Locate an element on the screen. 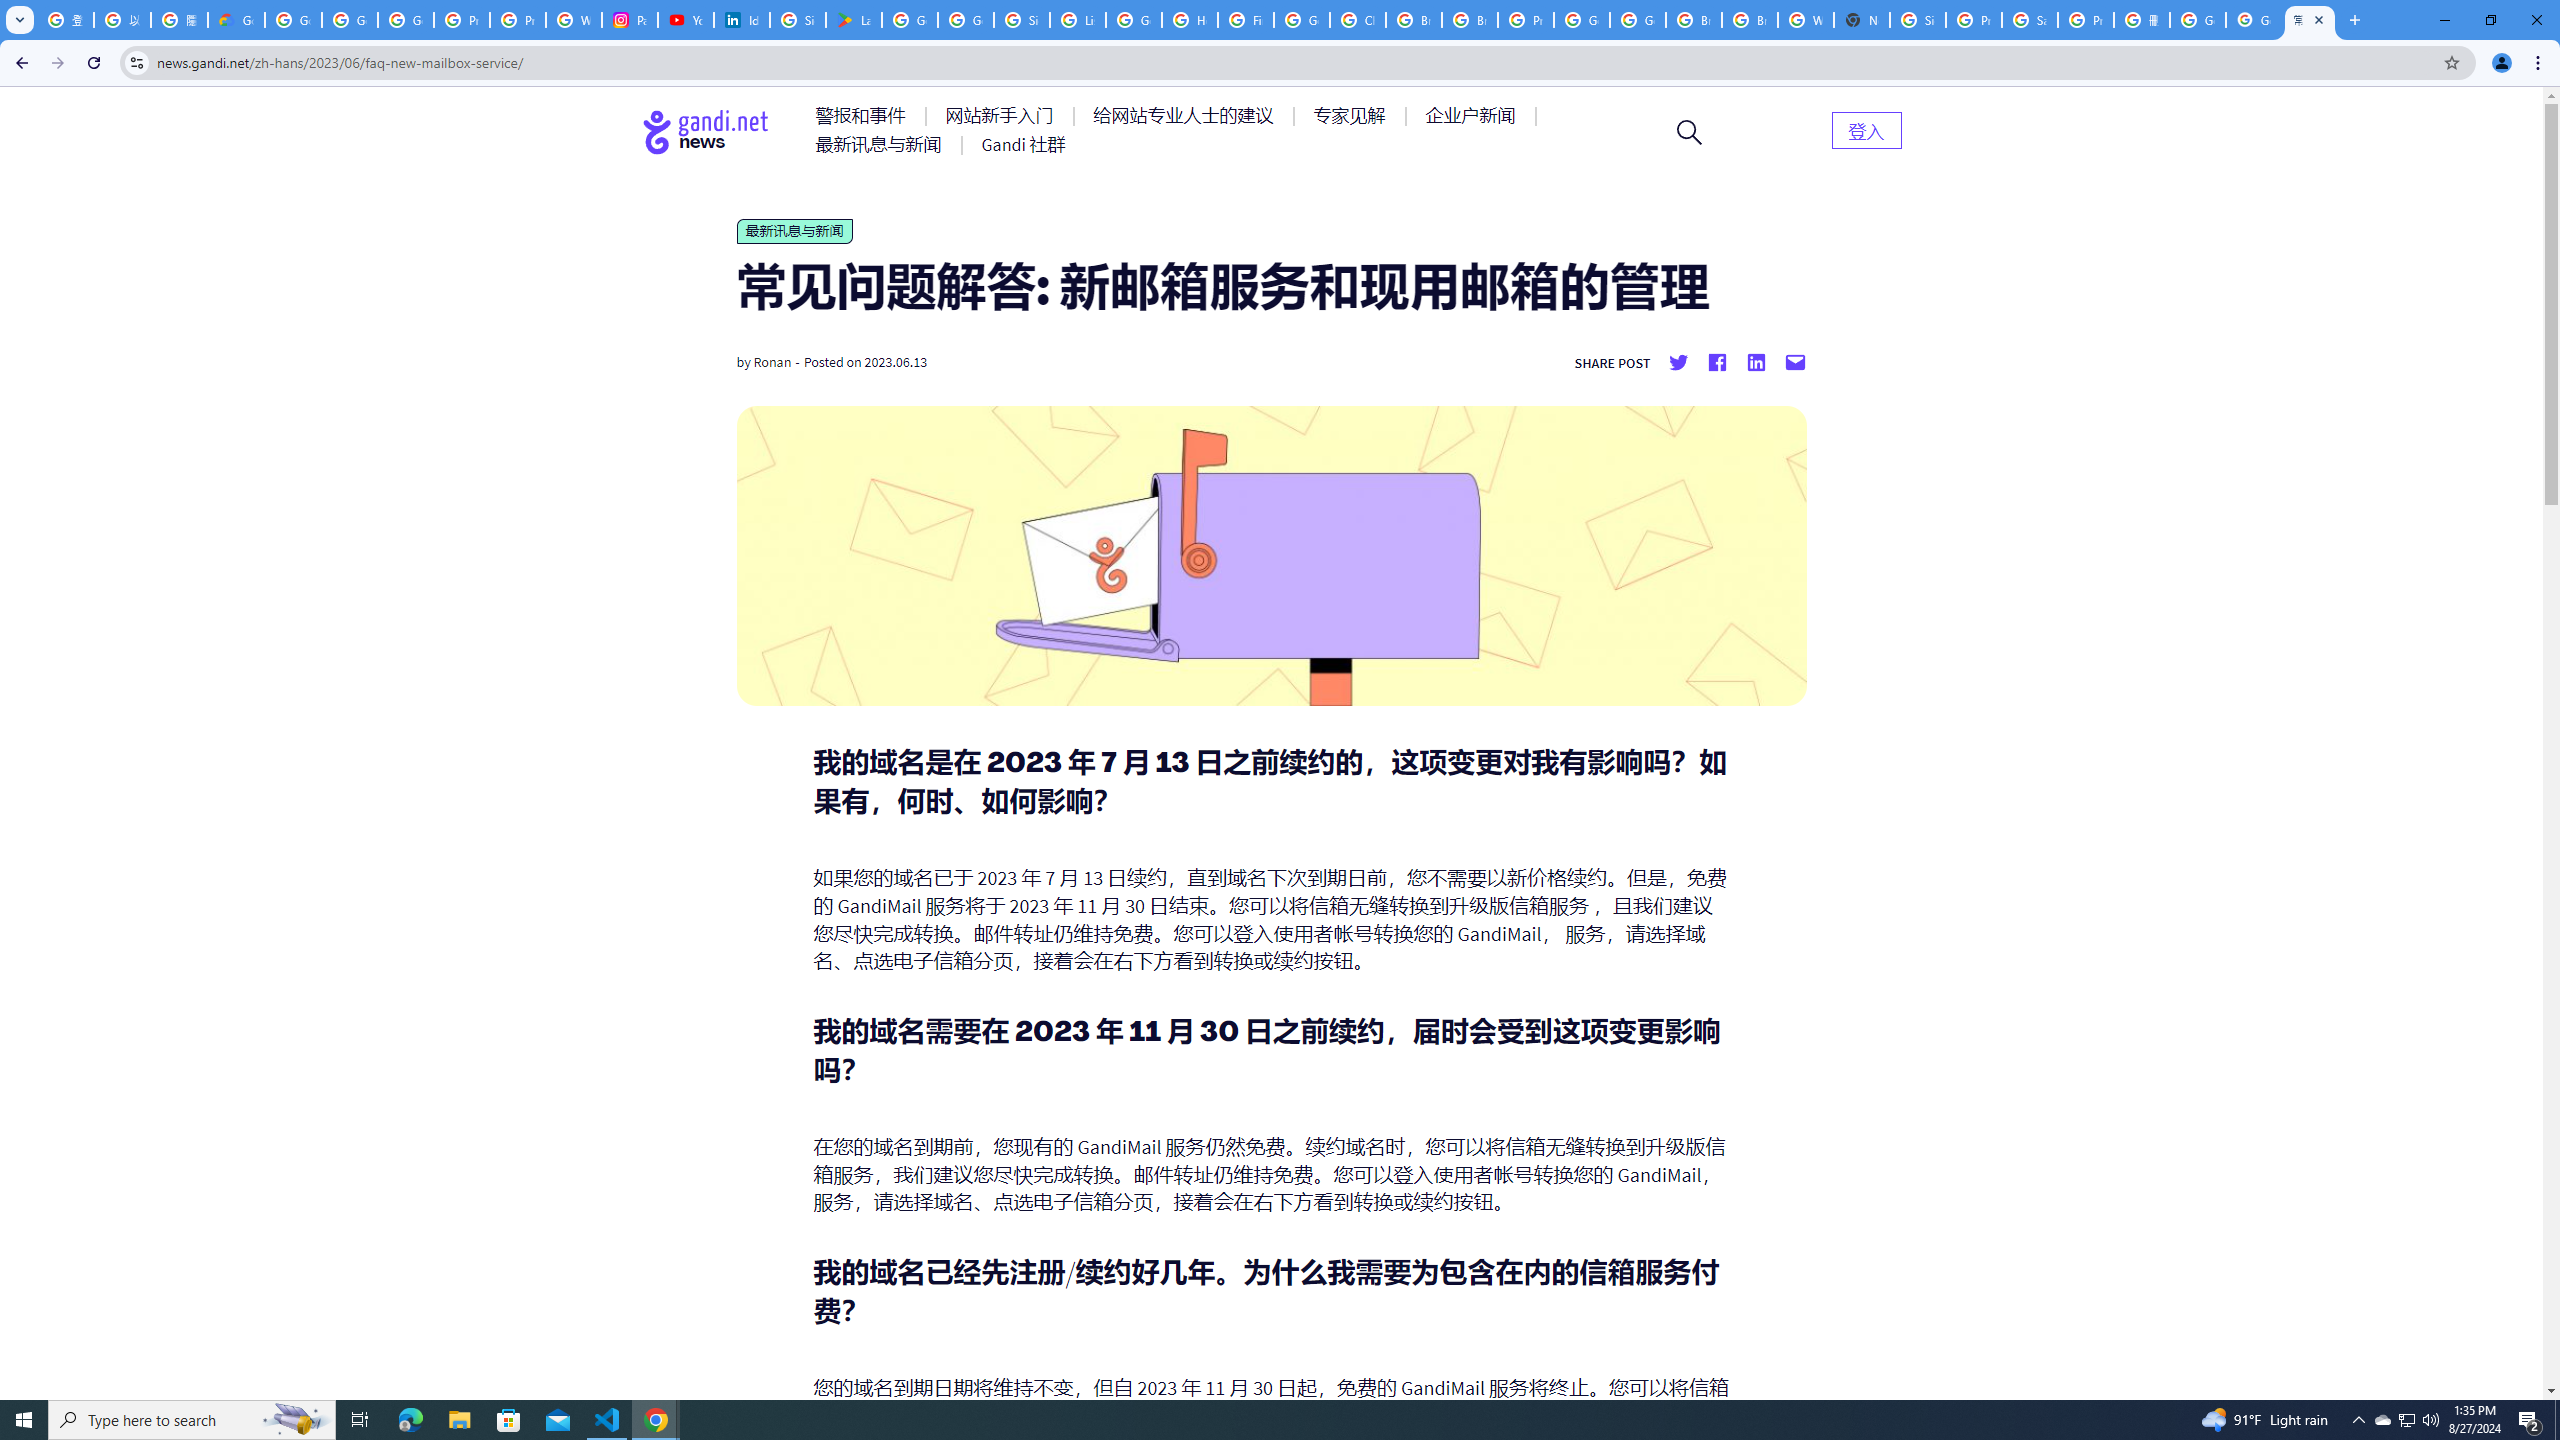 The width and height of the screenshot is (2560, 1440). AutomationID: menu-item-77762 is located at coordinates (1003, 116).